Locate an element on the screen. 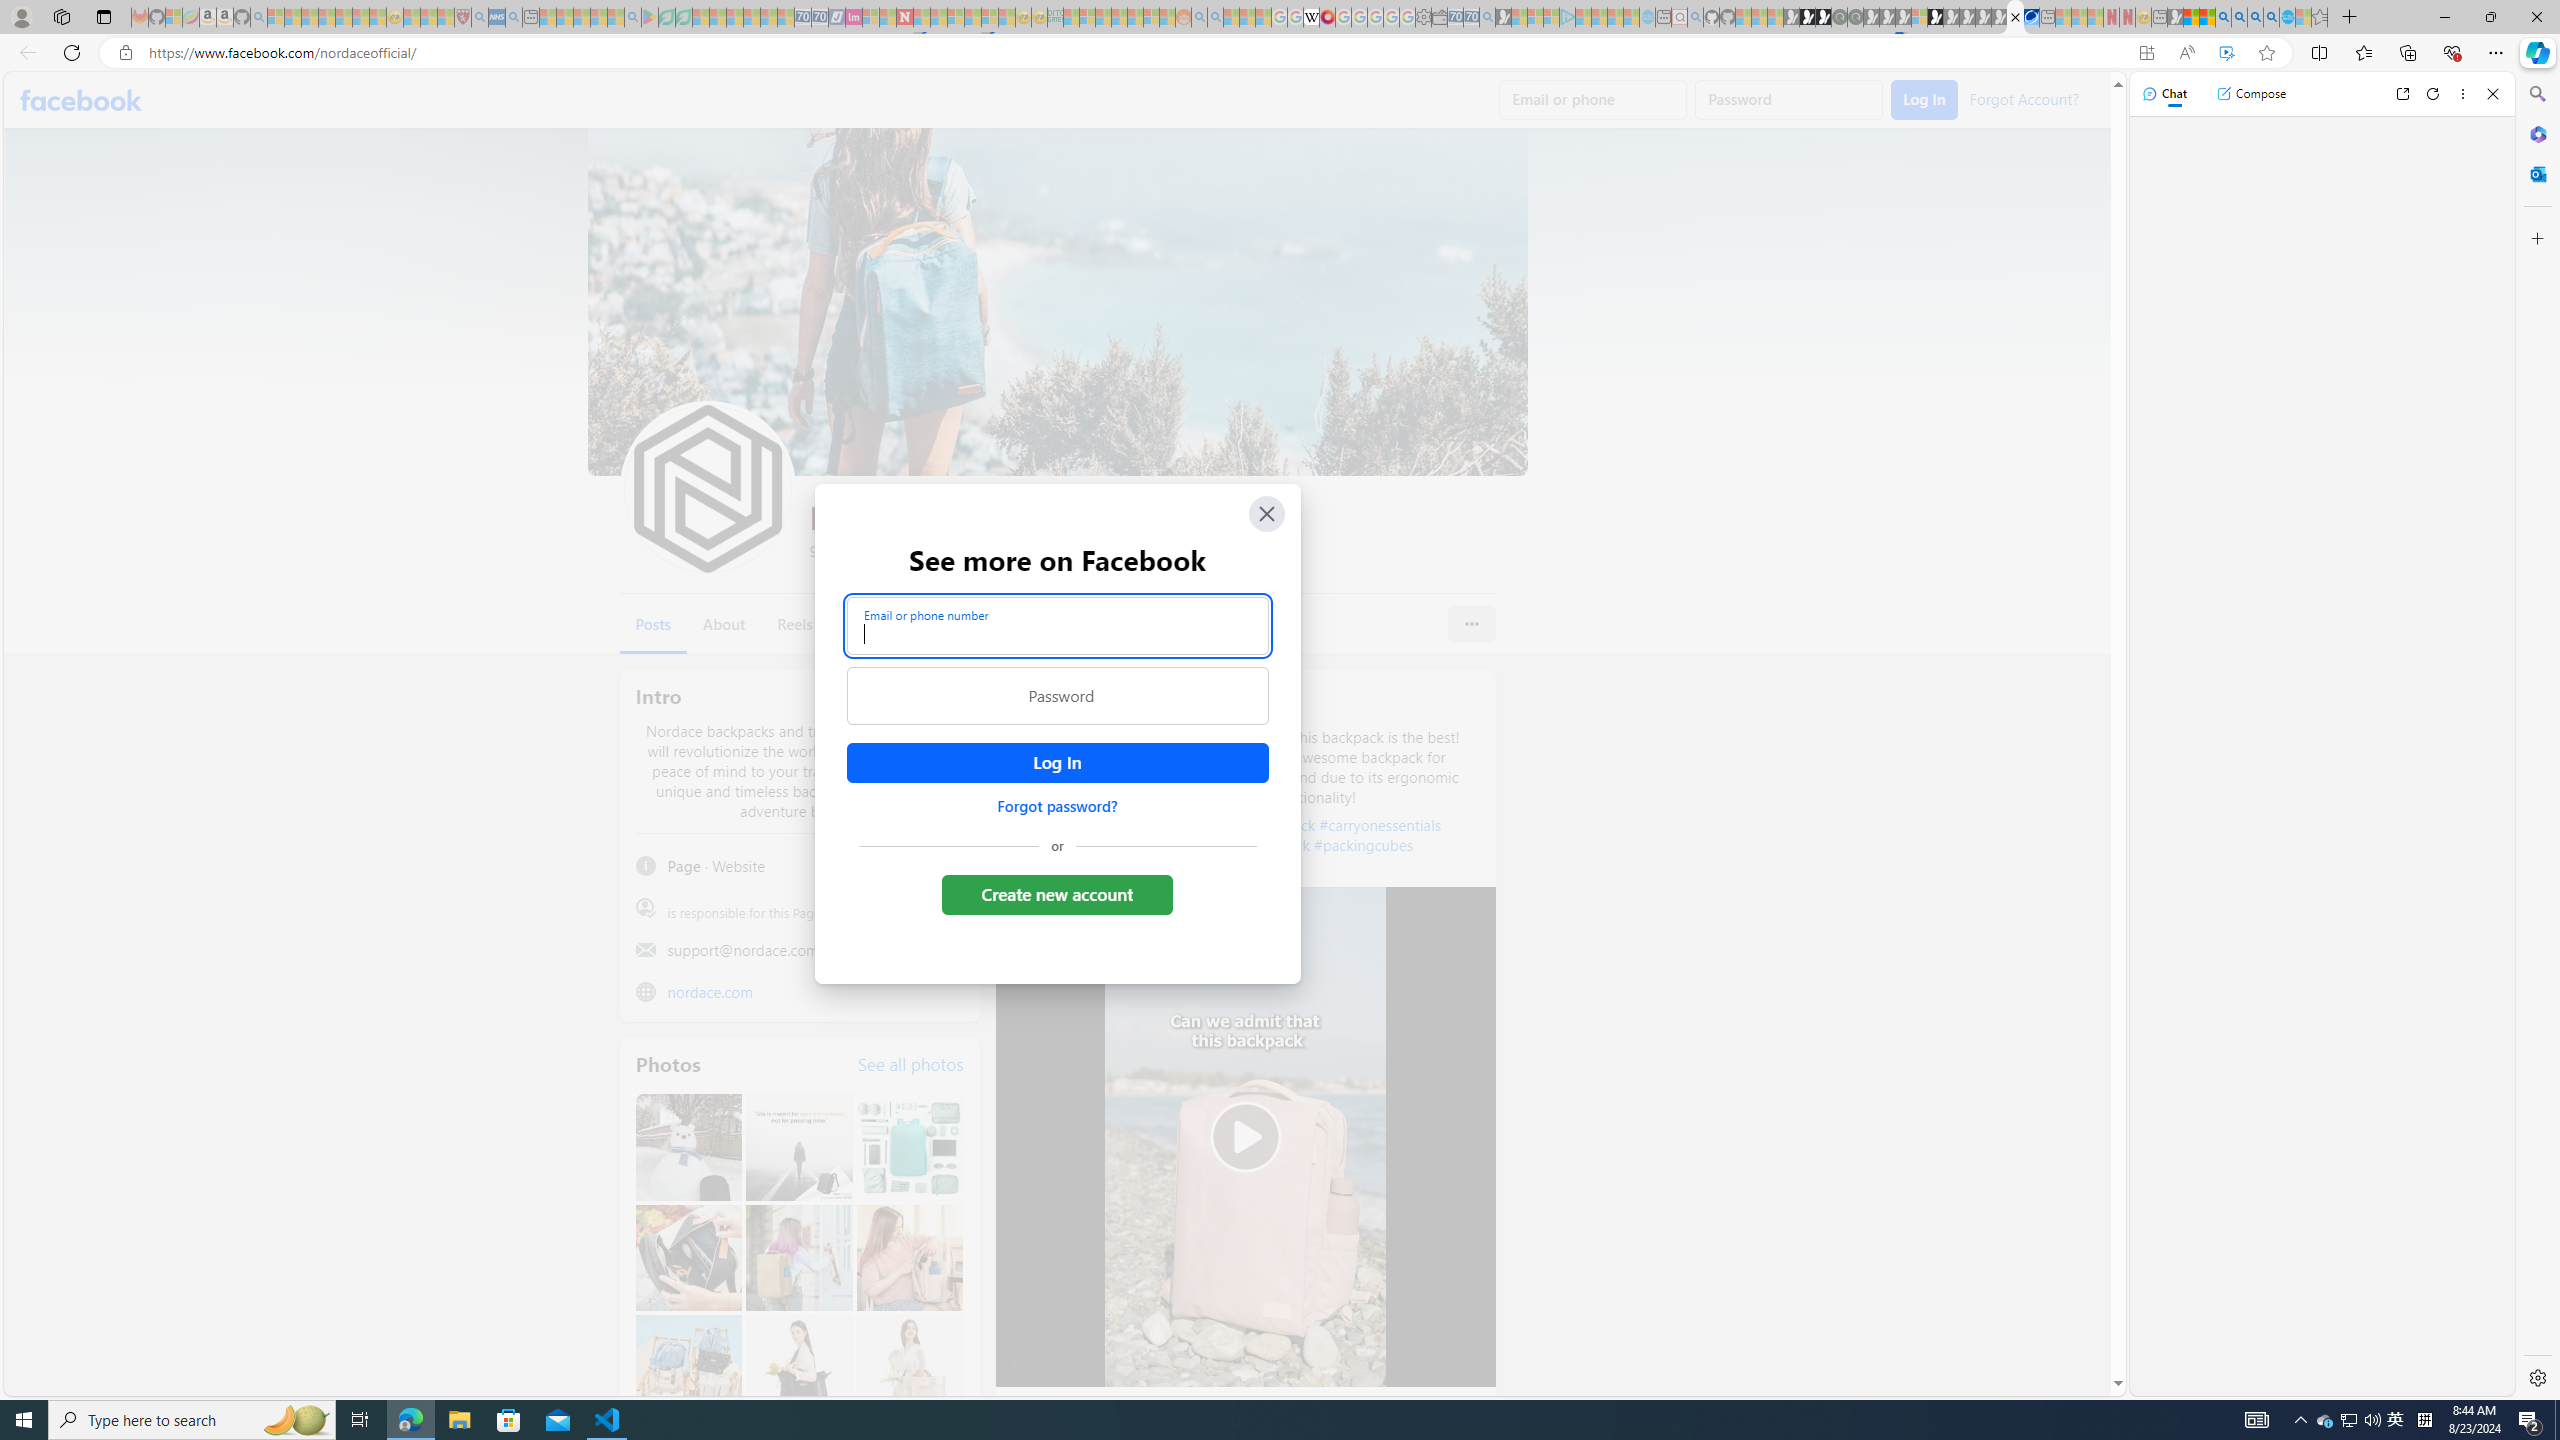 The width and height of the screenshot is (2560, 1440). Email or phone is located at coordinates (1594, 100).